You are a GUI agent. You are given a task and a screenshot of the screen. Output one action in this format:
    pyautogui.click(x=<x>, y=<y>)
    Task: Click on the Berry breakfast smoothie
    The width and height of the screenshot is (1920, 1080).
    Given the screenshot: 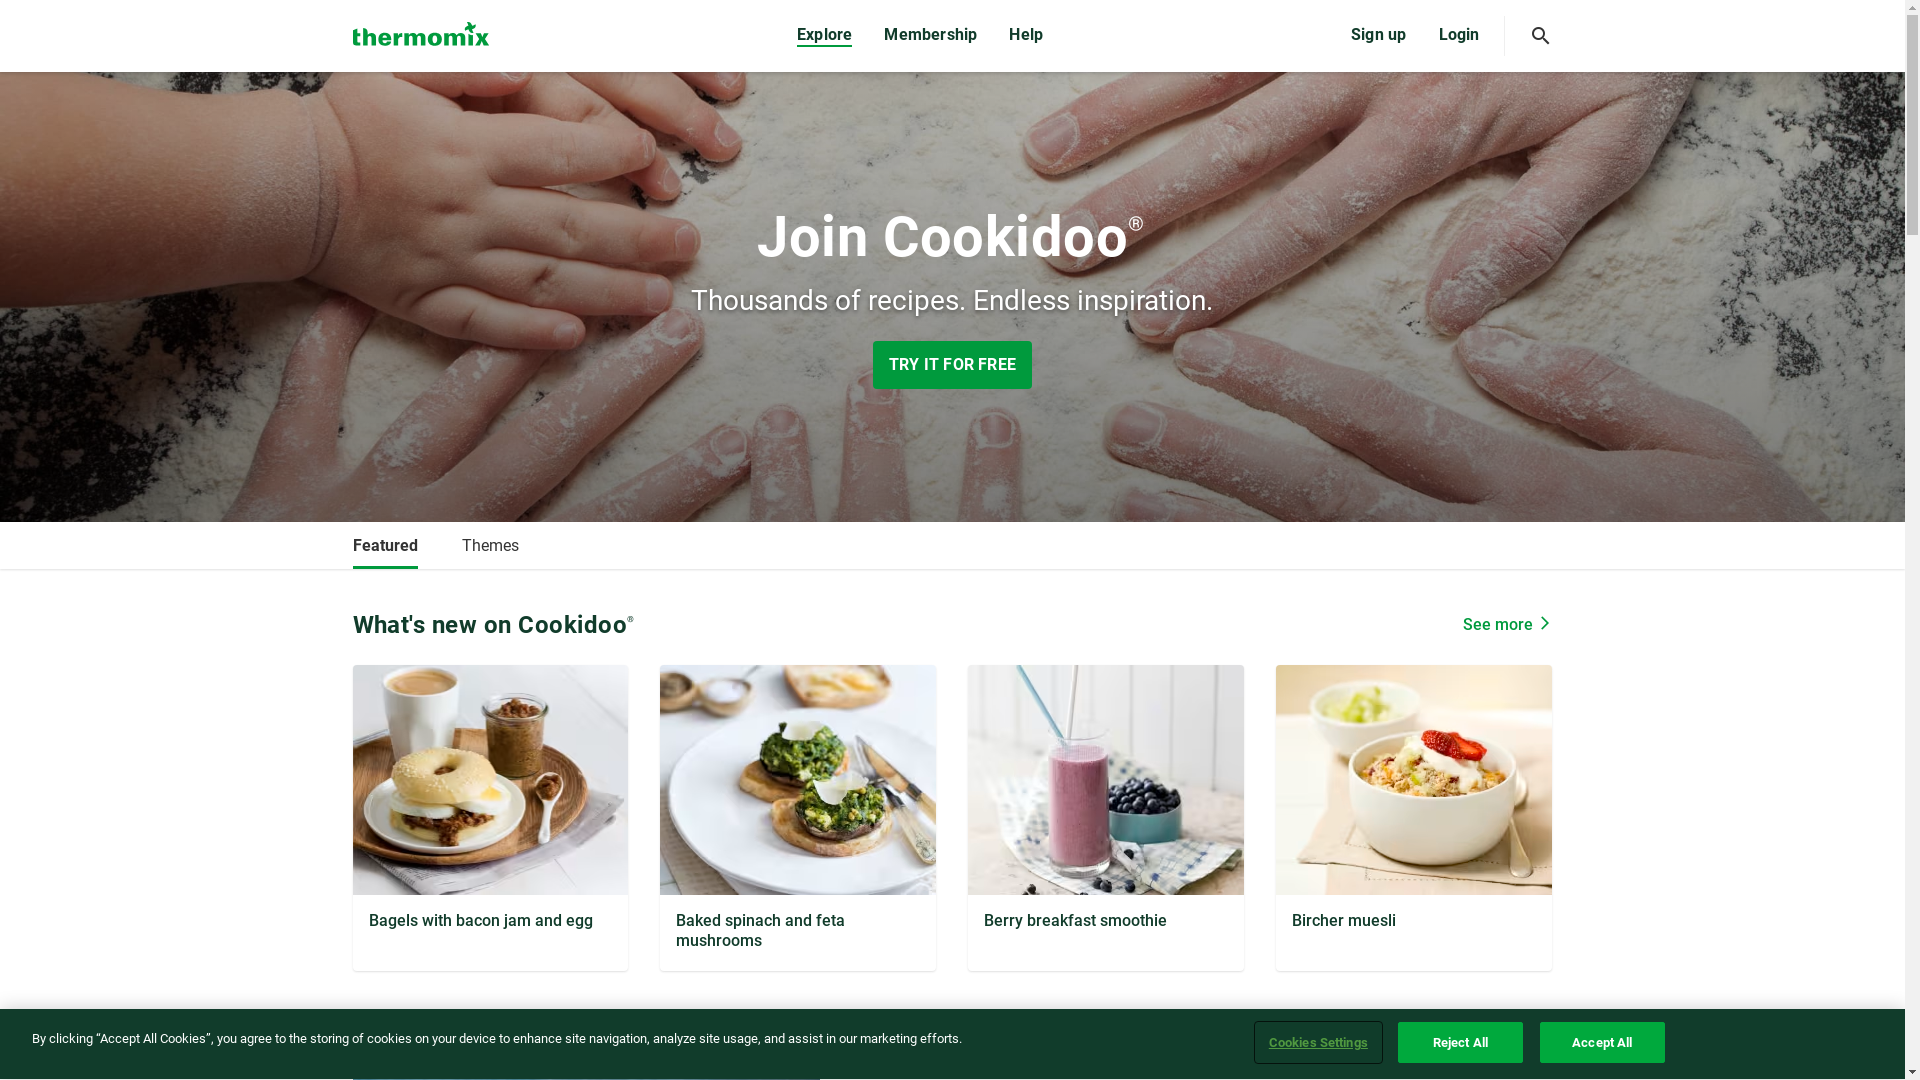 What is the action you would take?
    pyautogui.click(x=1106, y=816)
    